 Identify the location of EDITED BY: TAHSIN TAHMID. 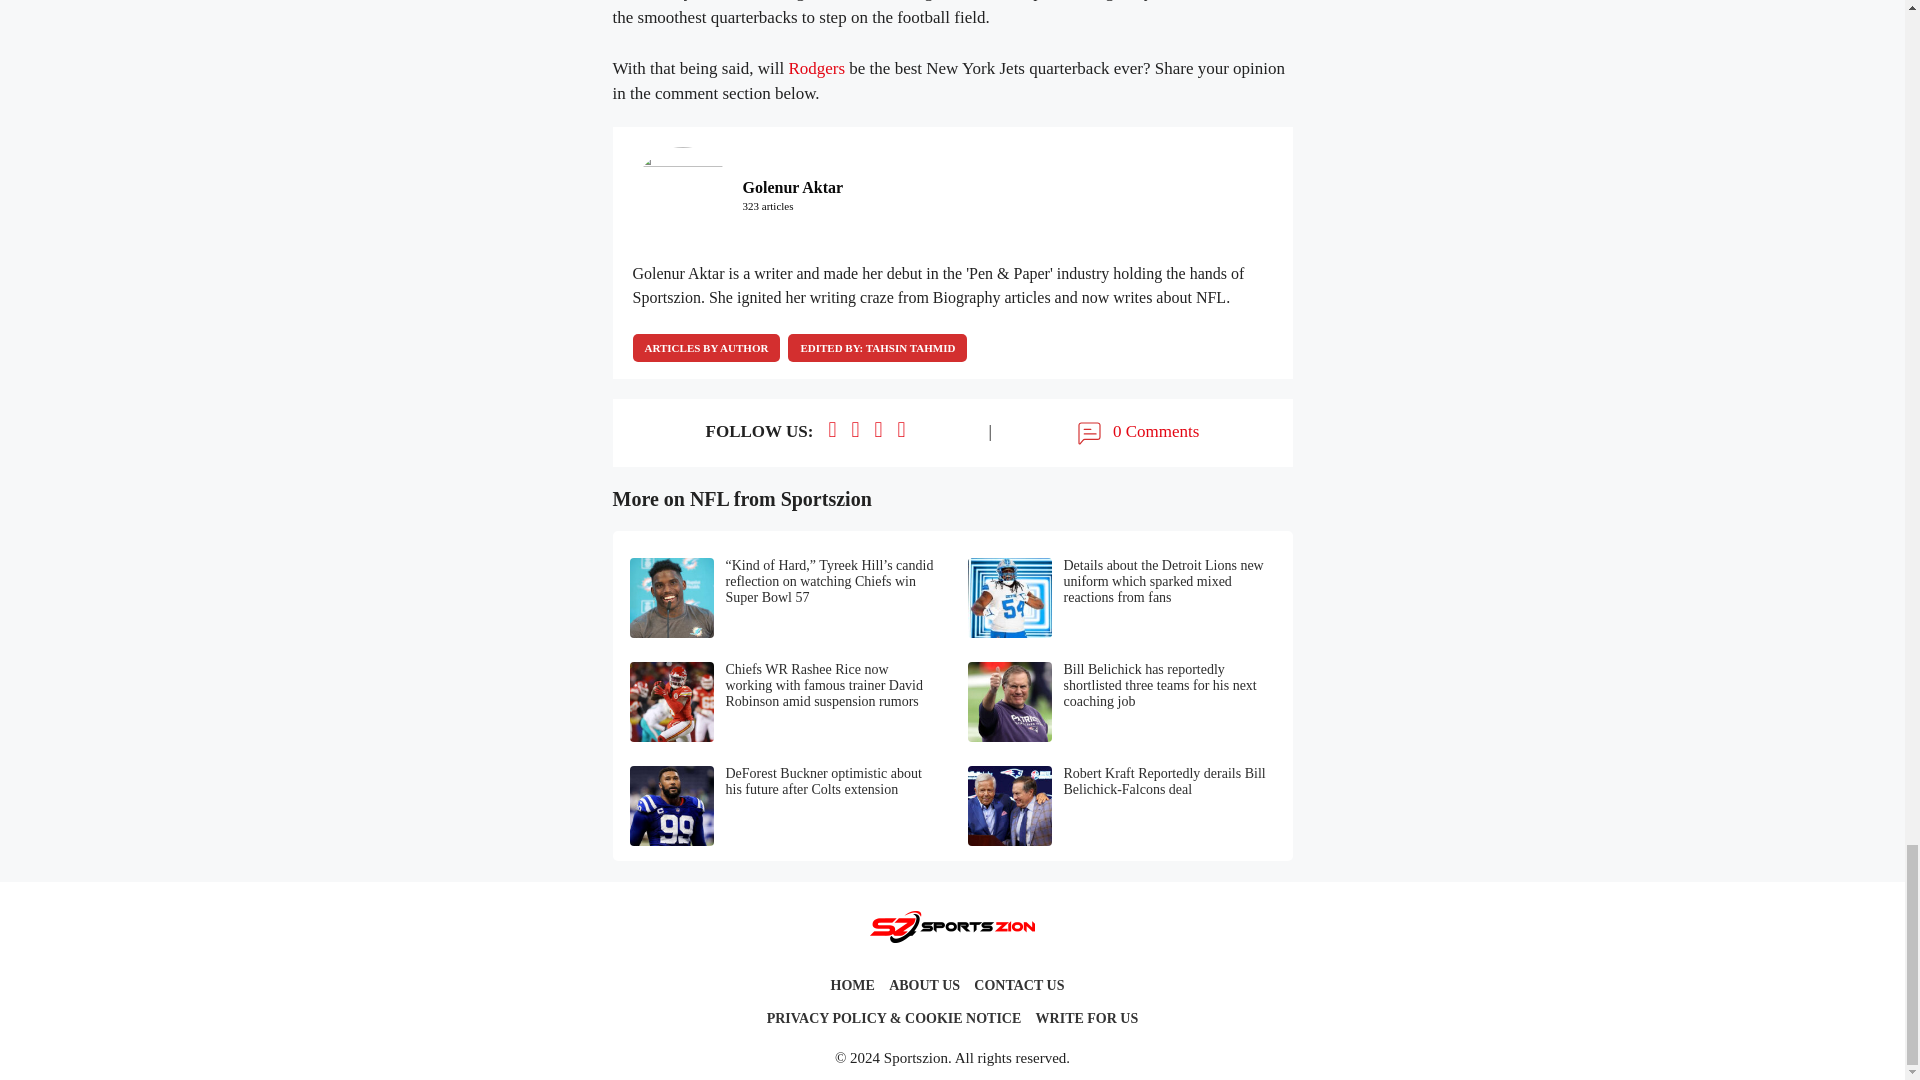
(877, 347).